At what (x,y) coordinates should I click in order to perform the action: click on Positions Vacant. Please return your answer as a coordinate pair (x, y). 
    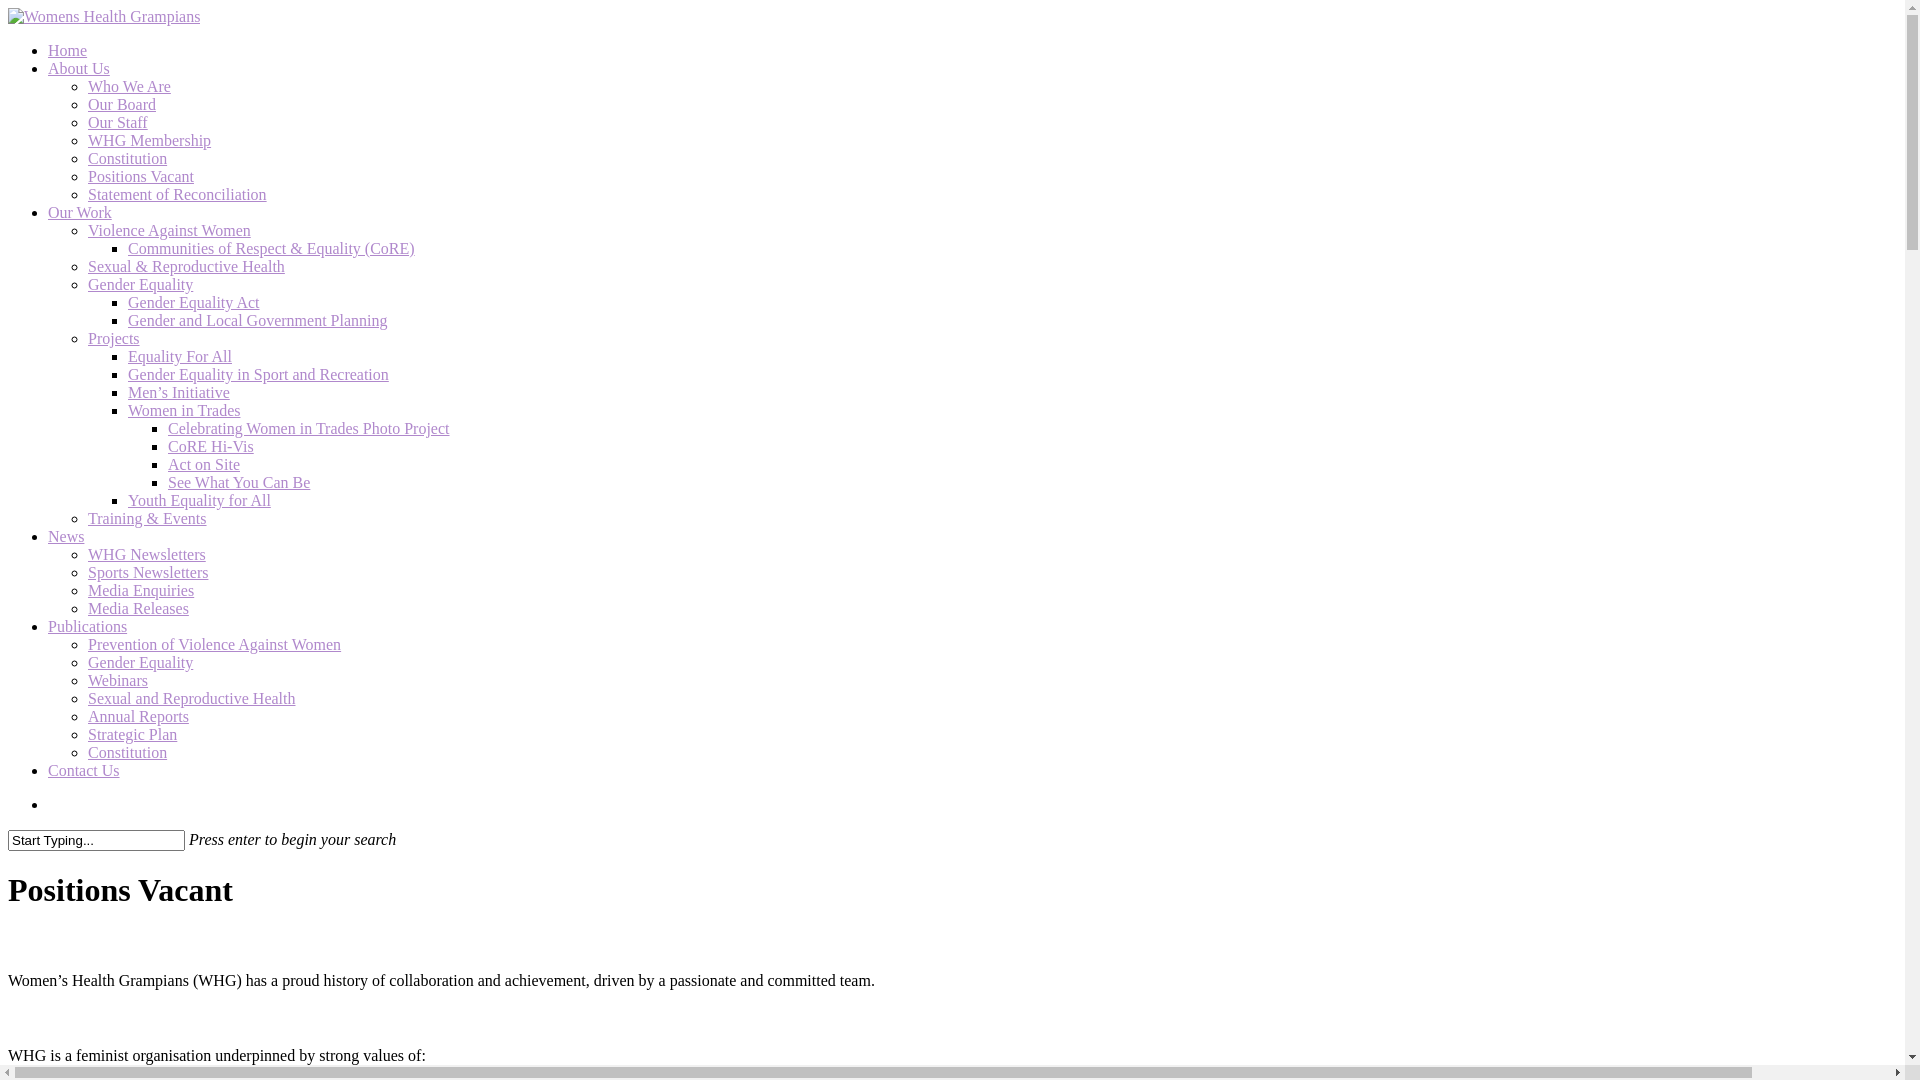
    Looking at the image, I should click on (141, 176).